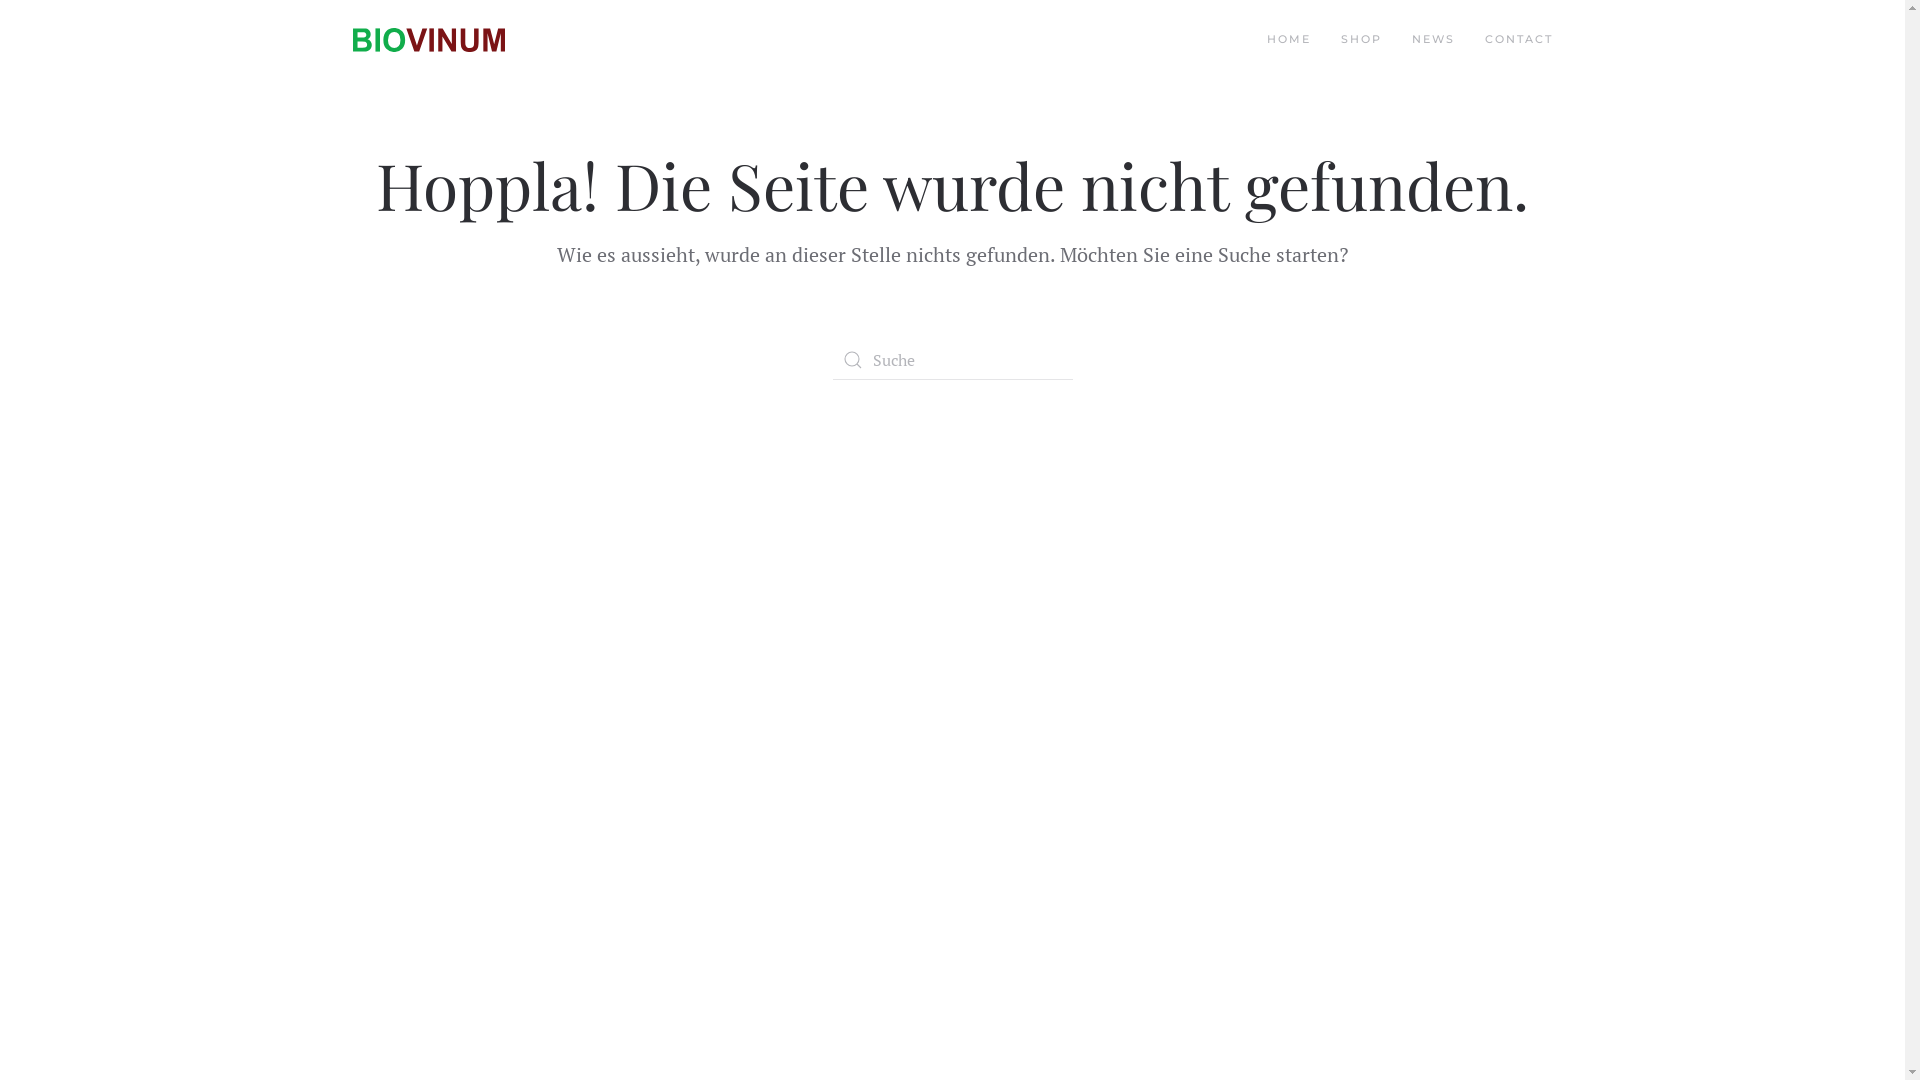 The height and width of the screenshot is (1080, 1920). What do you see at coordinates (1434, 40) in the screenshot?
I see `NEWS` at bounding box center [1434, 40].